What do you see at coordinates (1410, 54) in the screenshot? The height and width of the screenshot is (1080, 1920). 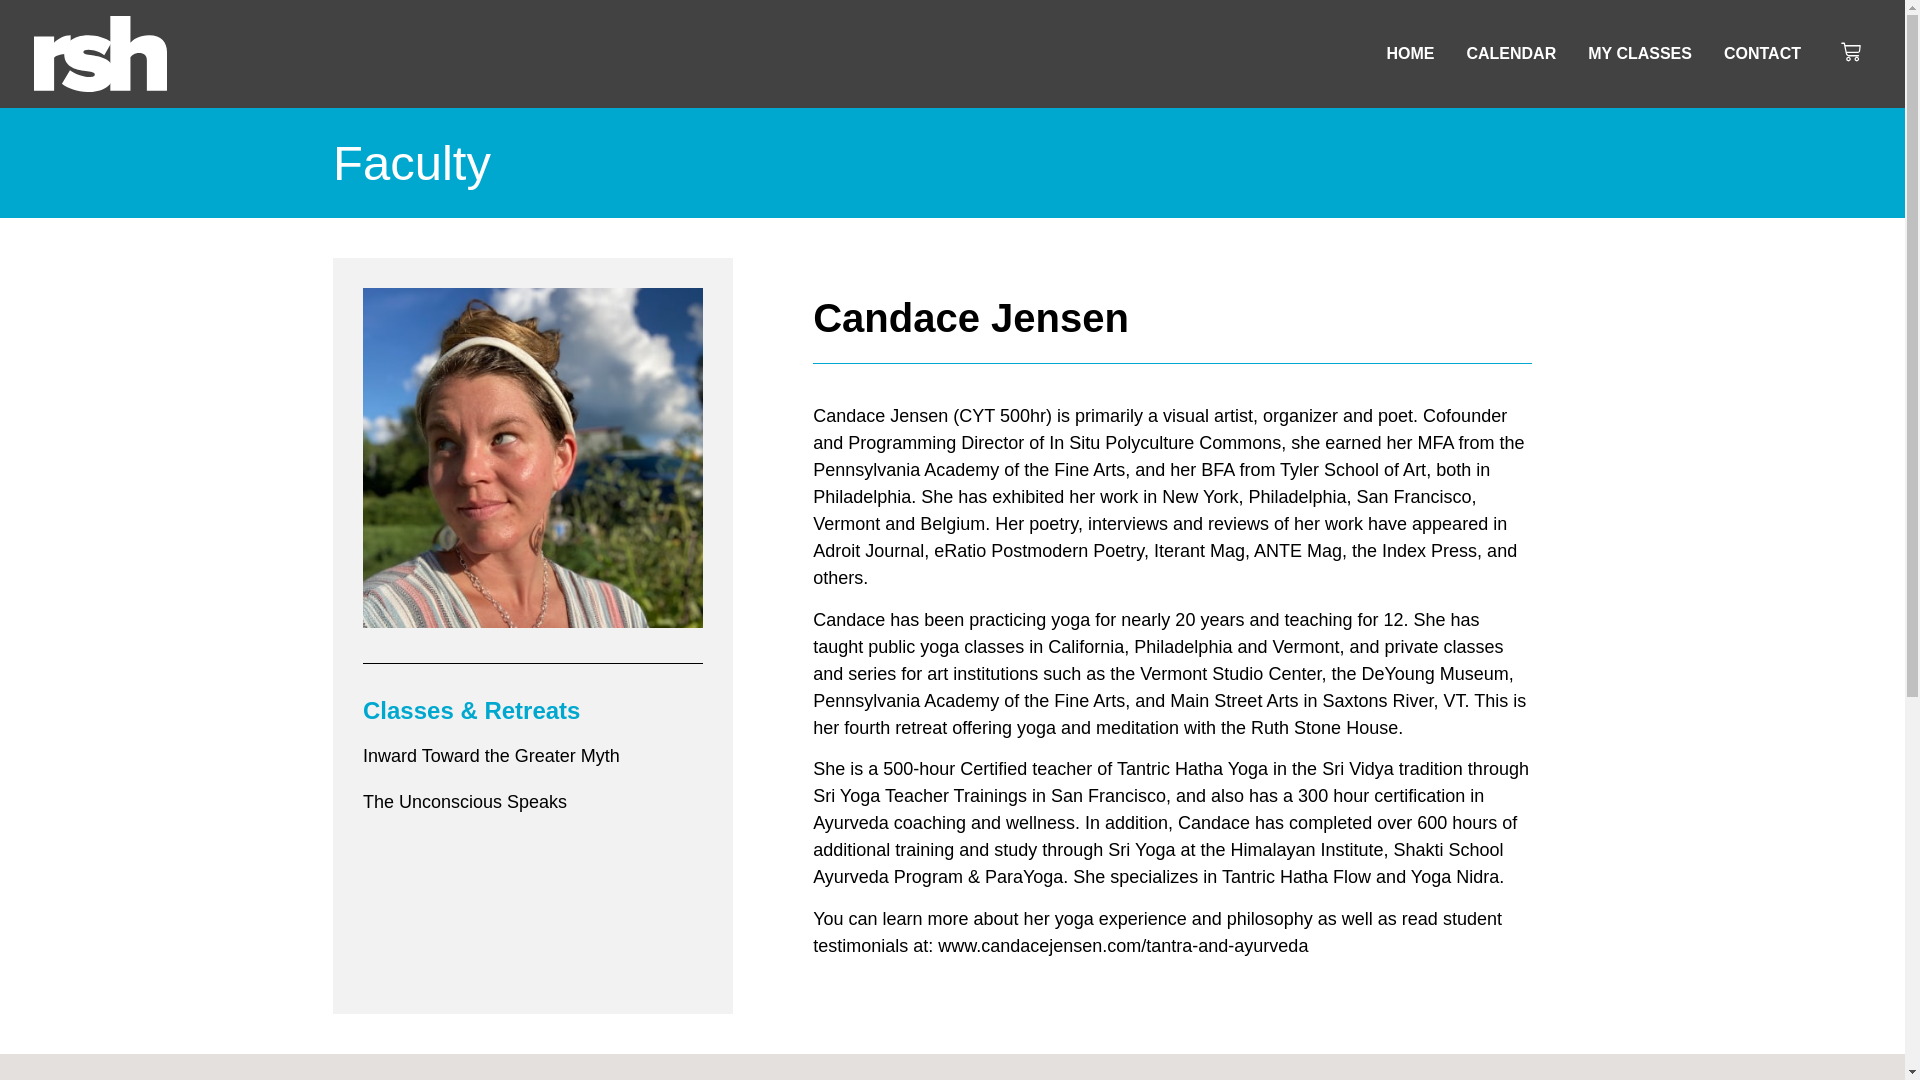 I see `HOME` at bounding box center [1410, 54].